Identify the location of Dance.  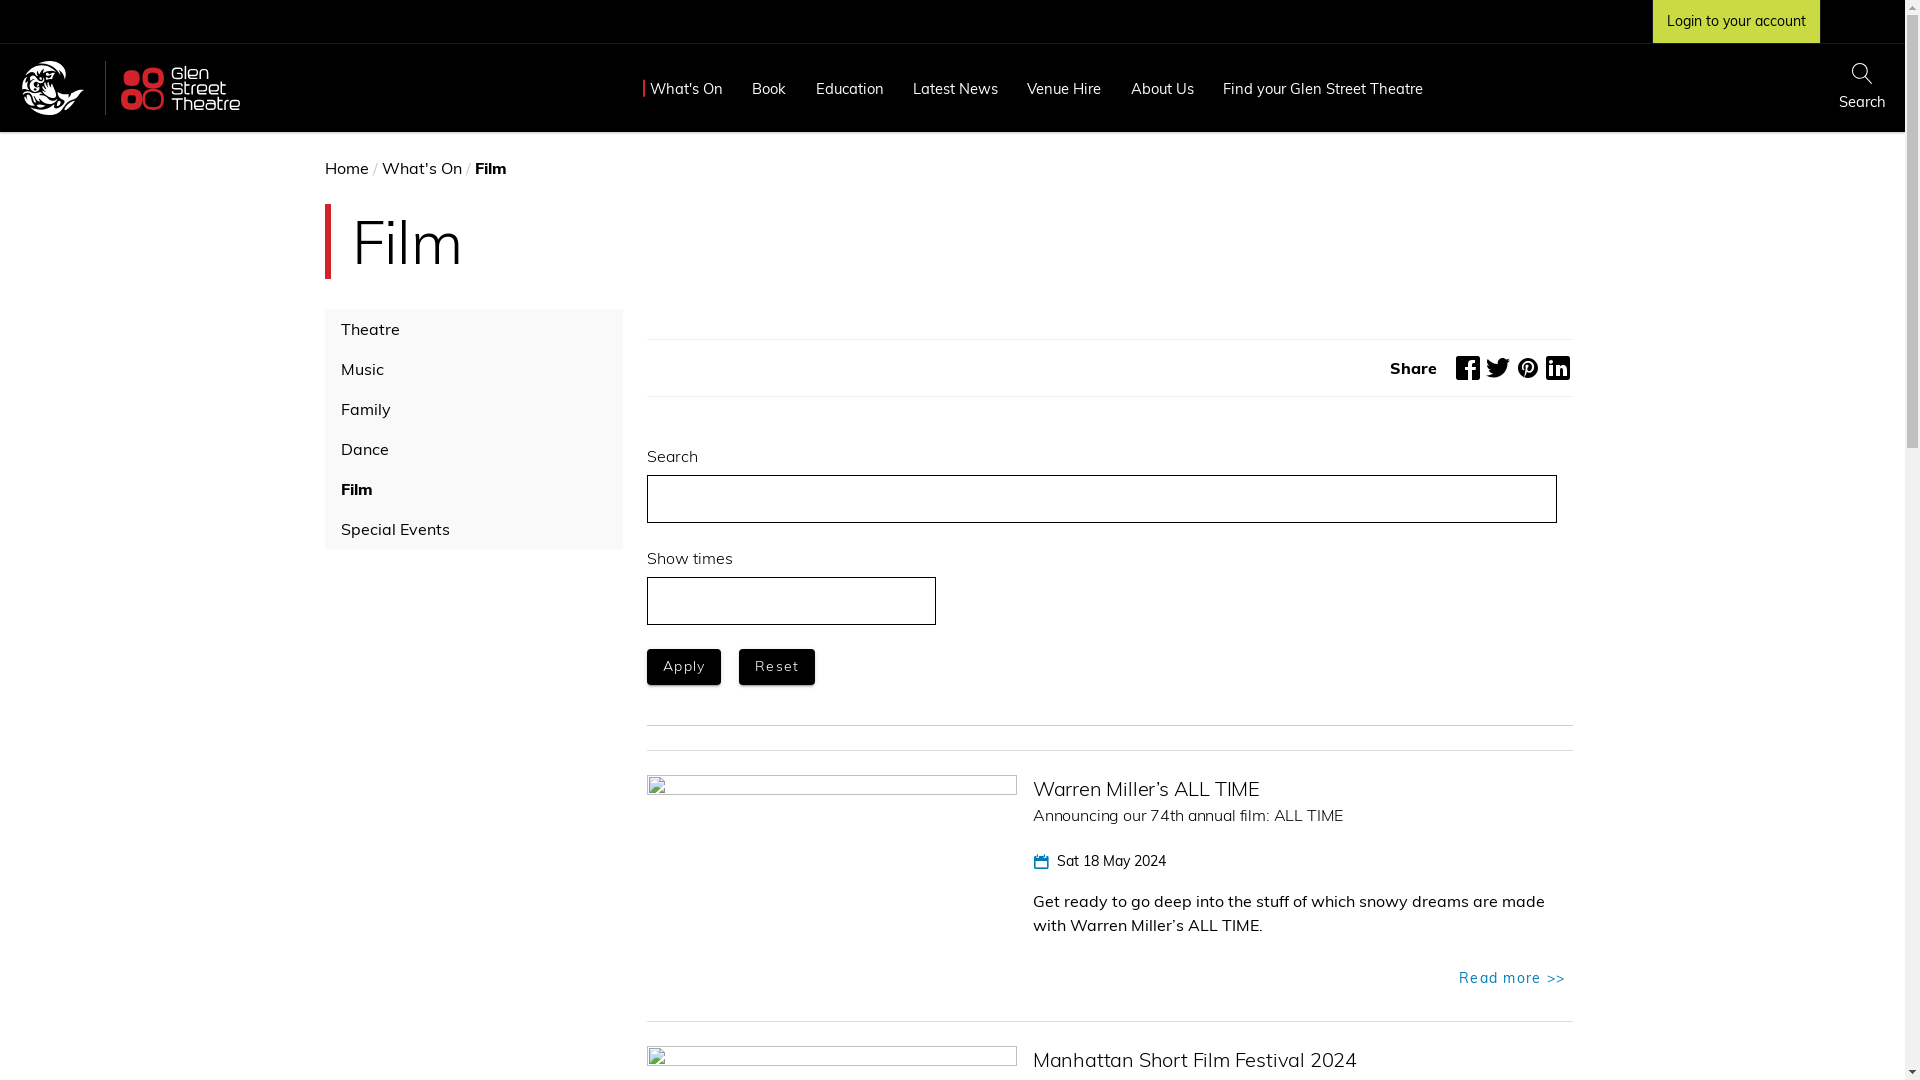
(473, 449).